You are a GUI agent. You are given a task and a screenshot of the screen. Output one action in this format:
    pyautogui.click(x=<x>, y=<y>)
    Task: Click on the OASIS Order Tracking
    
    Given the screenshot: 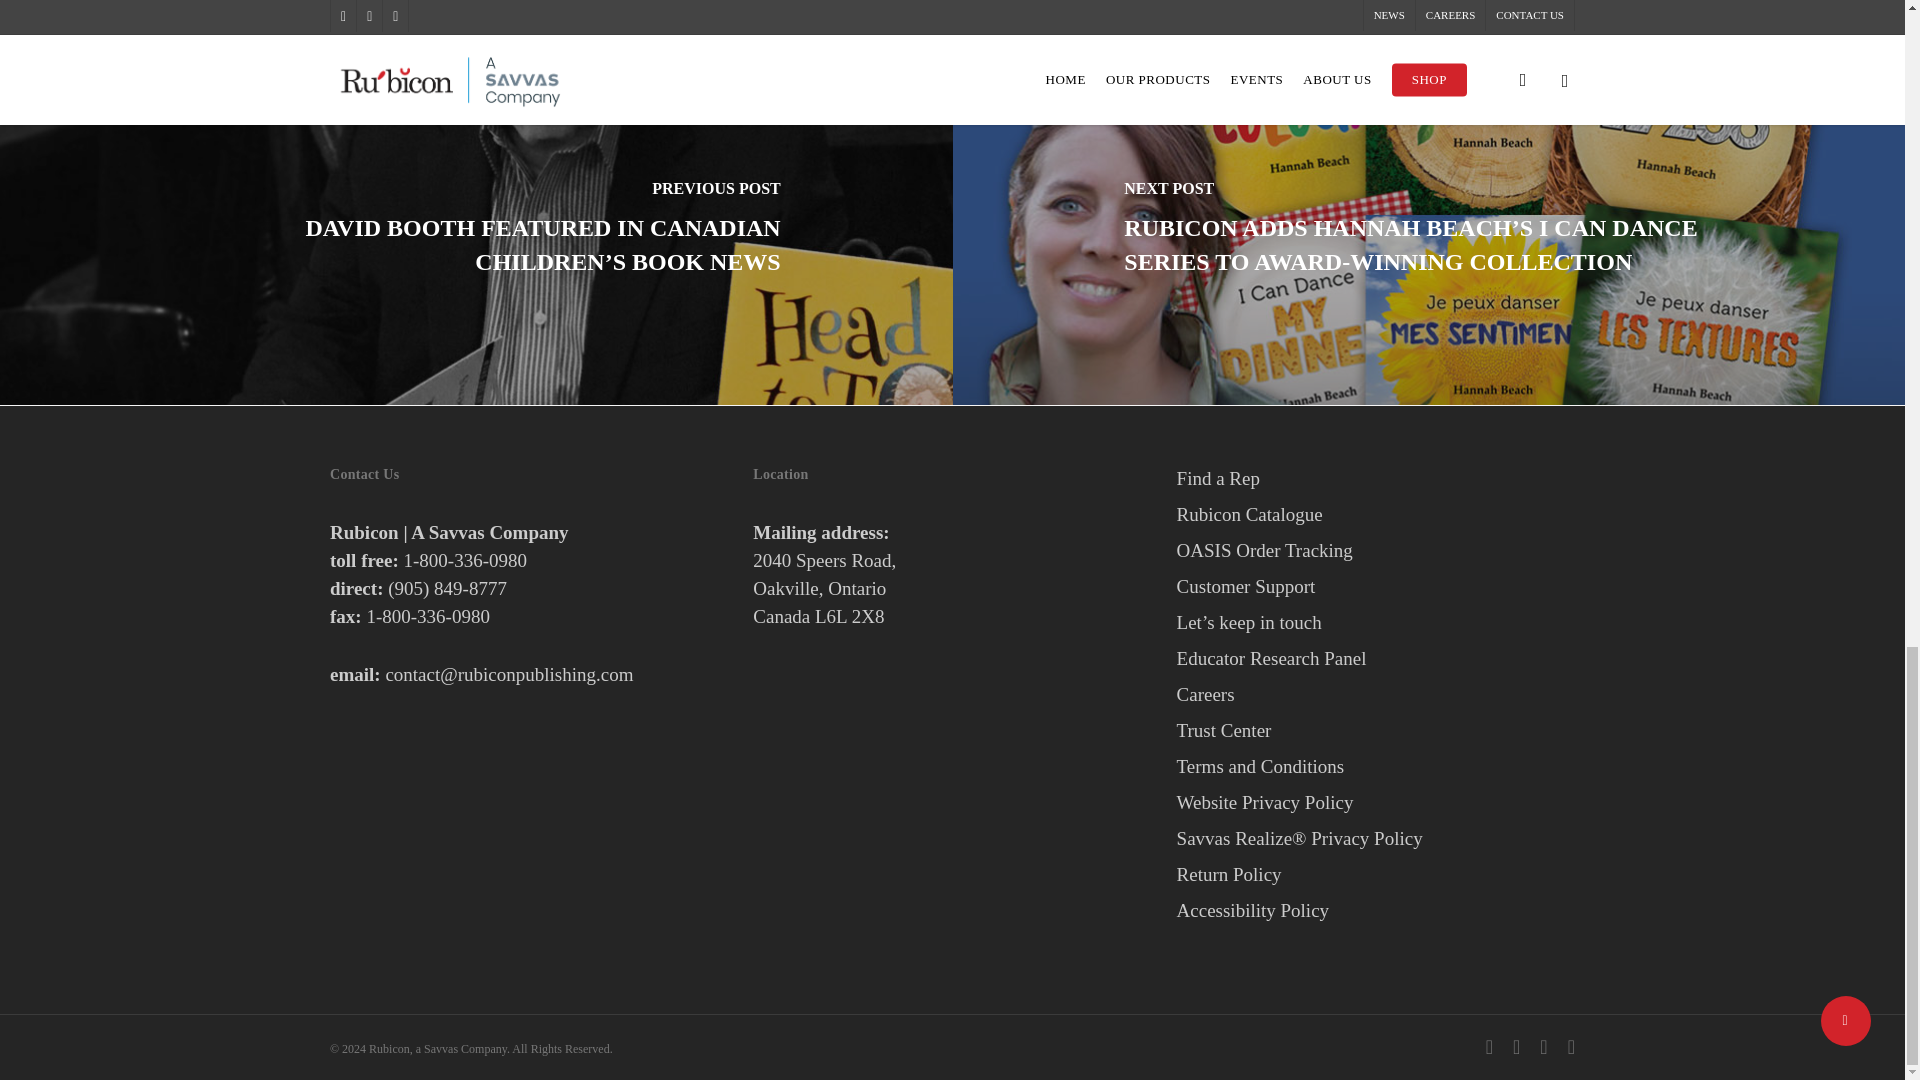 What is the action you would take?
    pyautogui.click(x=1375, y=550)
    